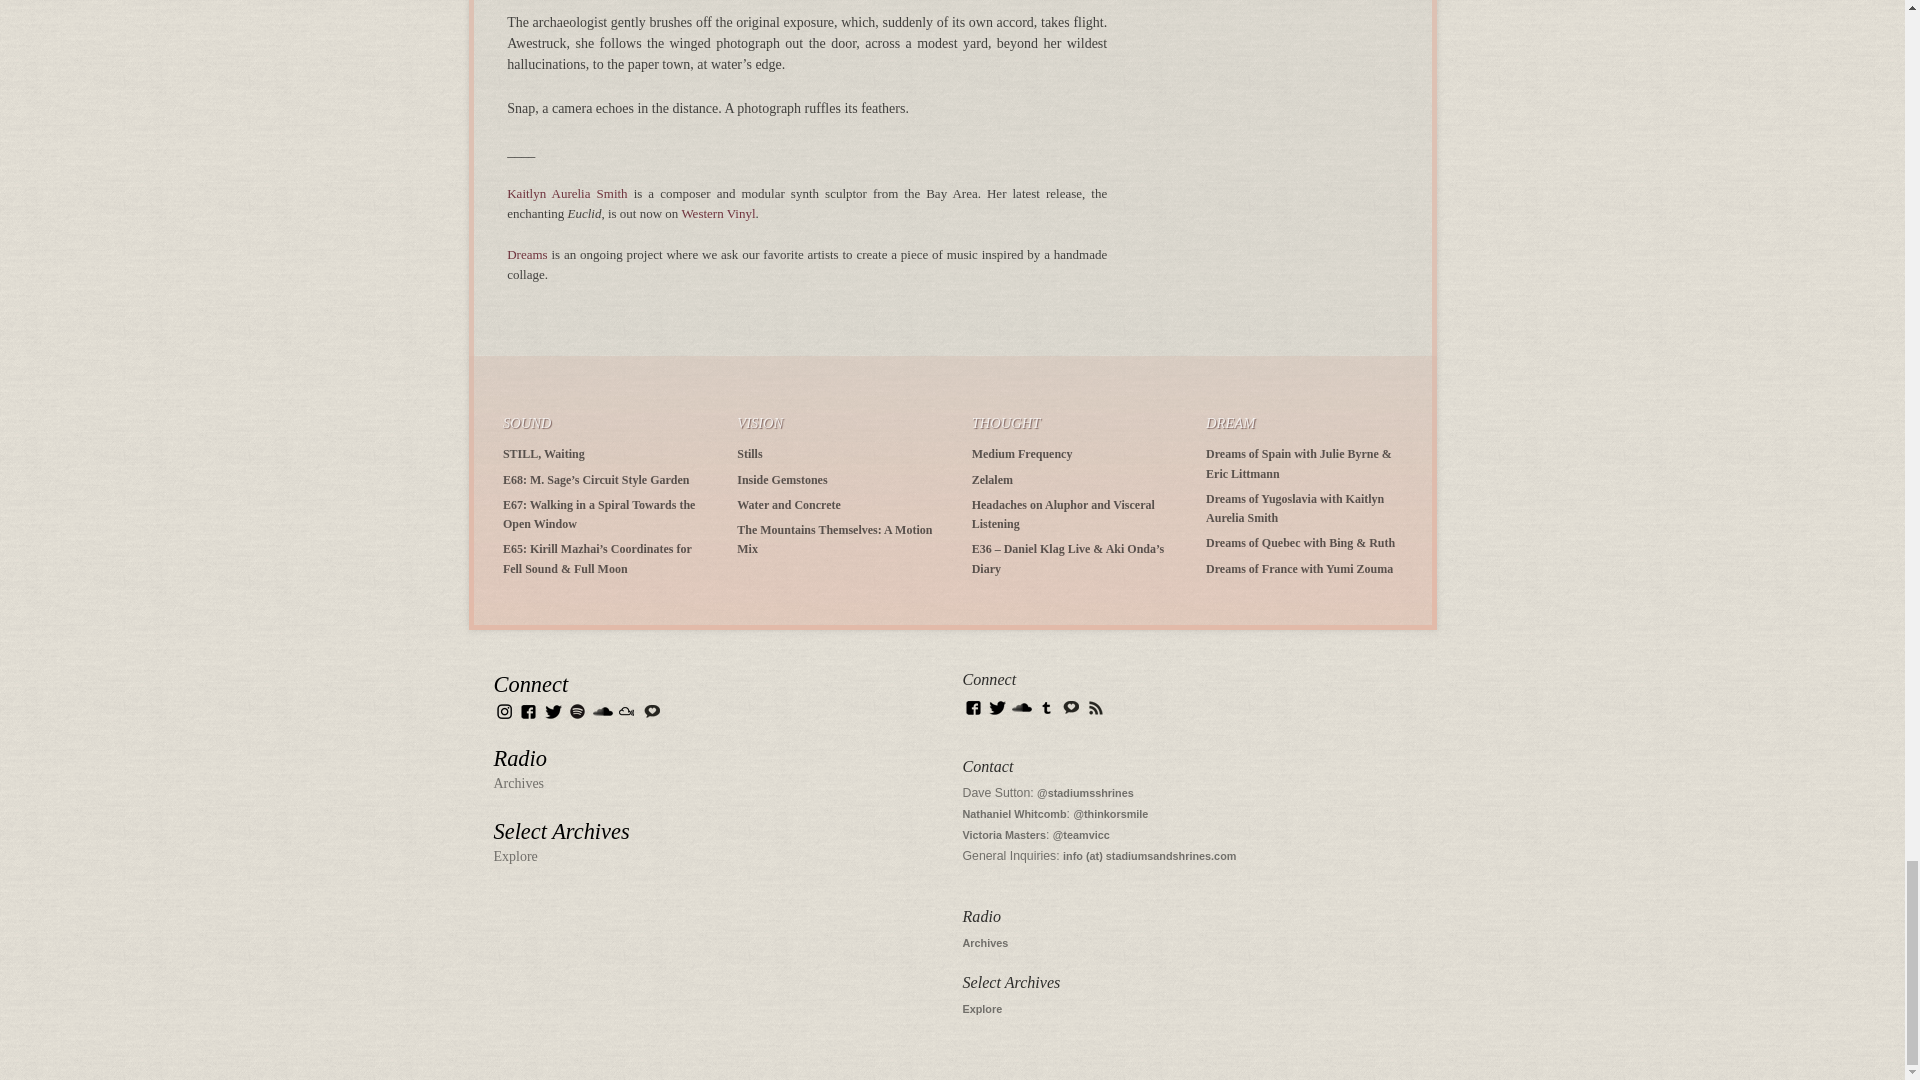  Describe the element at coordinates (599, 514) in the screenshot. I see `E67: Walking in a Spiral Towards the Open Window` at that location.